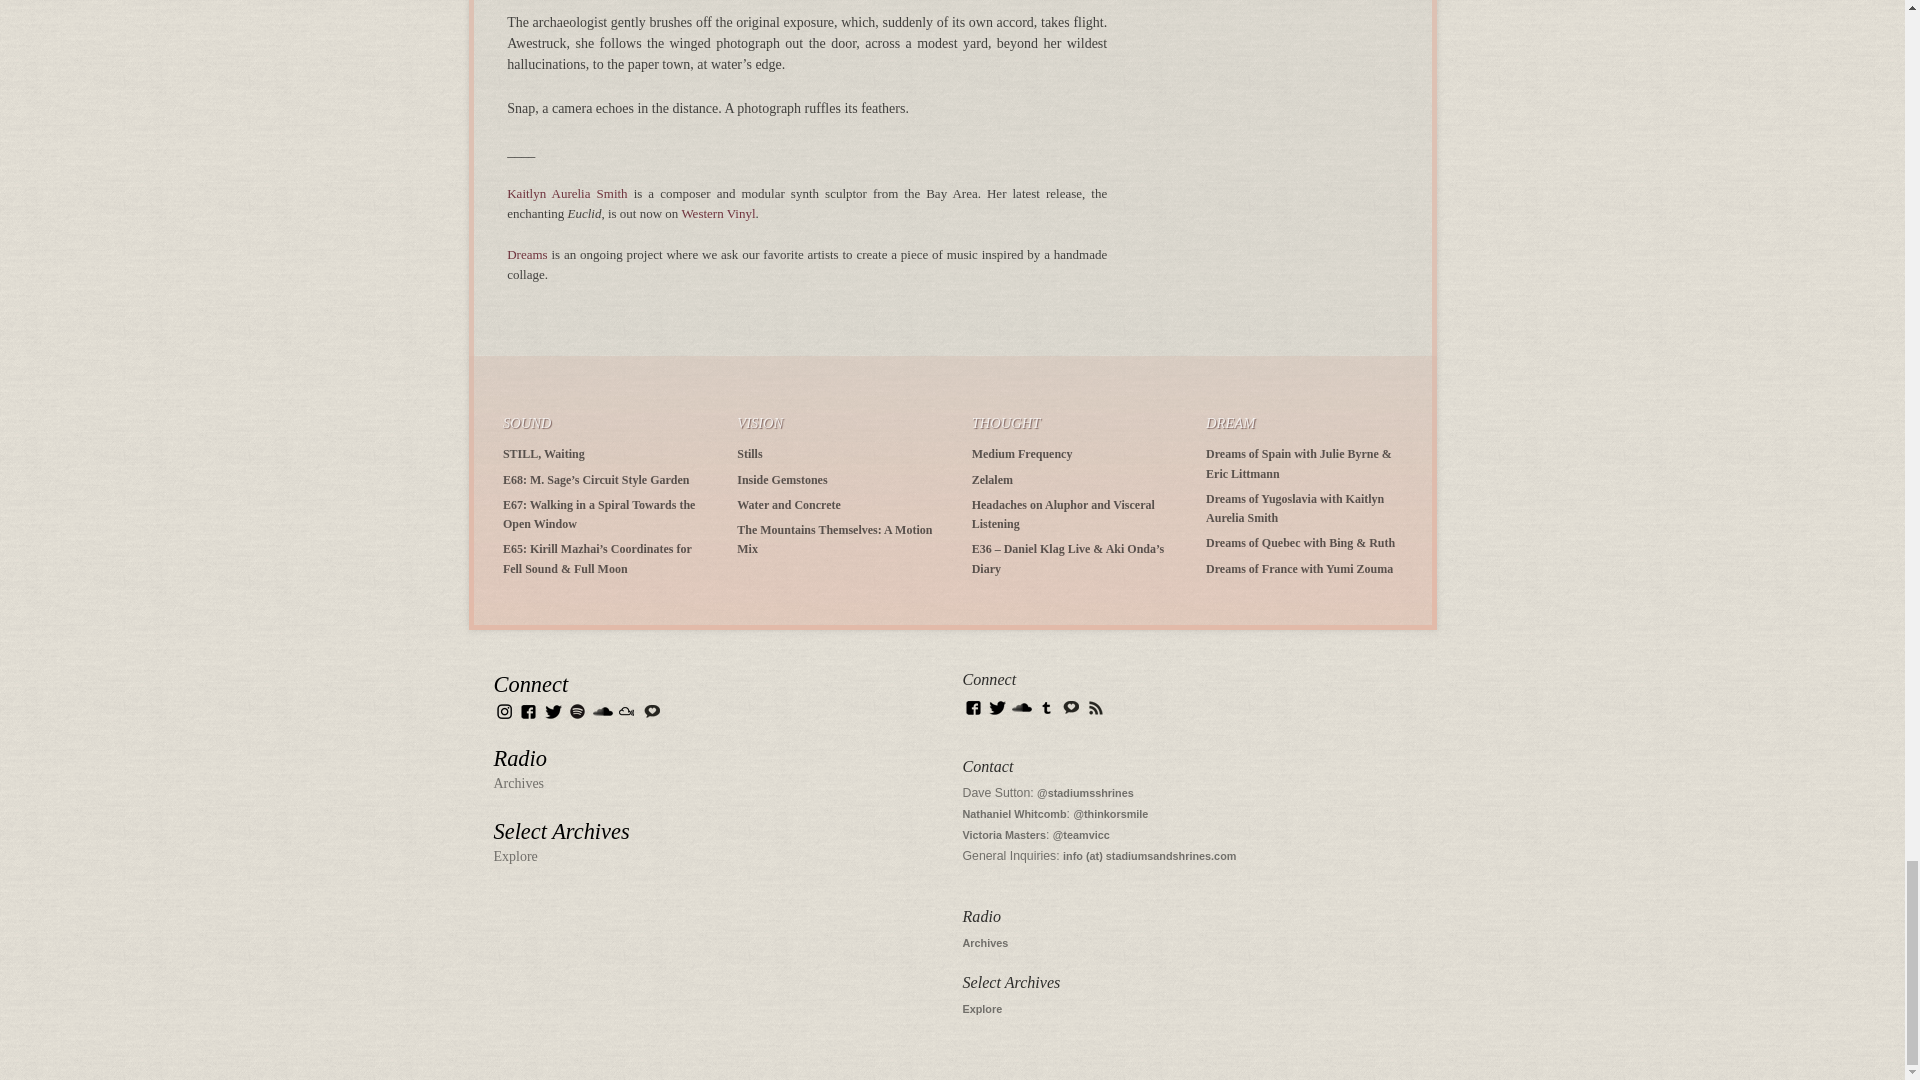  Describe the element at coordinates (599, 514) in the screenshot. I see `E67: Walking in a Spiral Towards the Open Window` at that location.